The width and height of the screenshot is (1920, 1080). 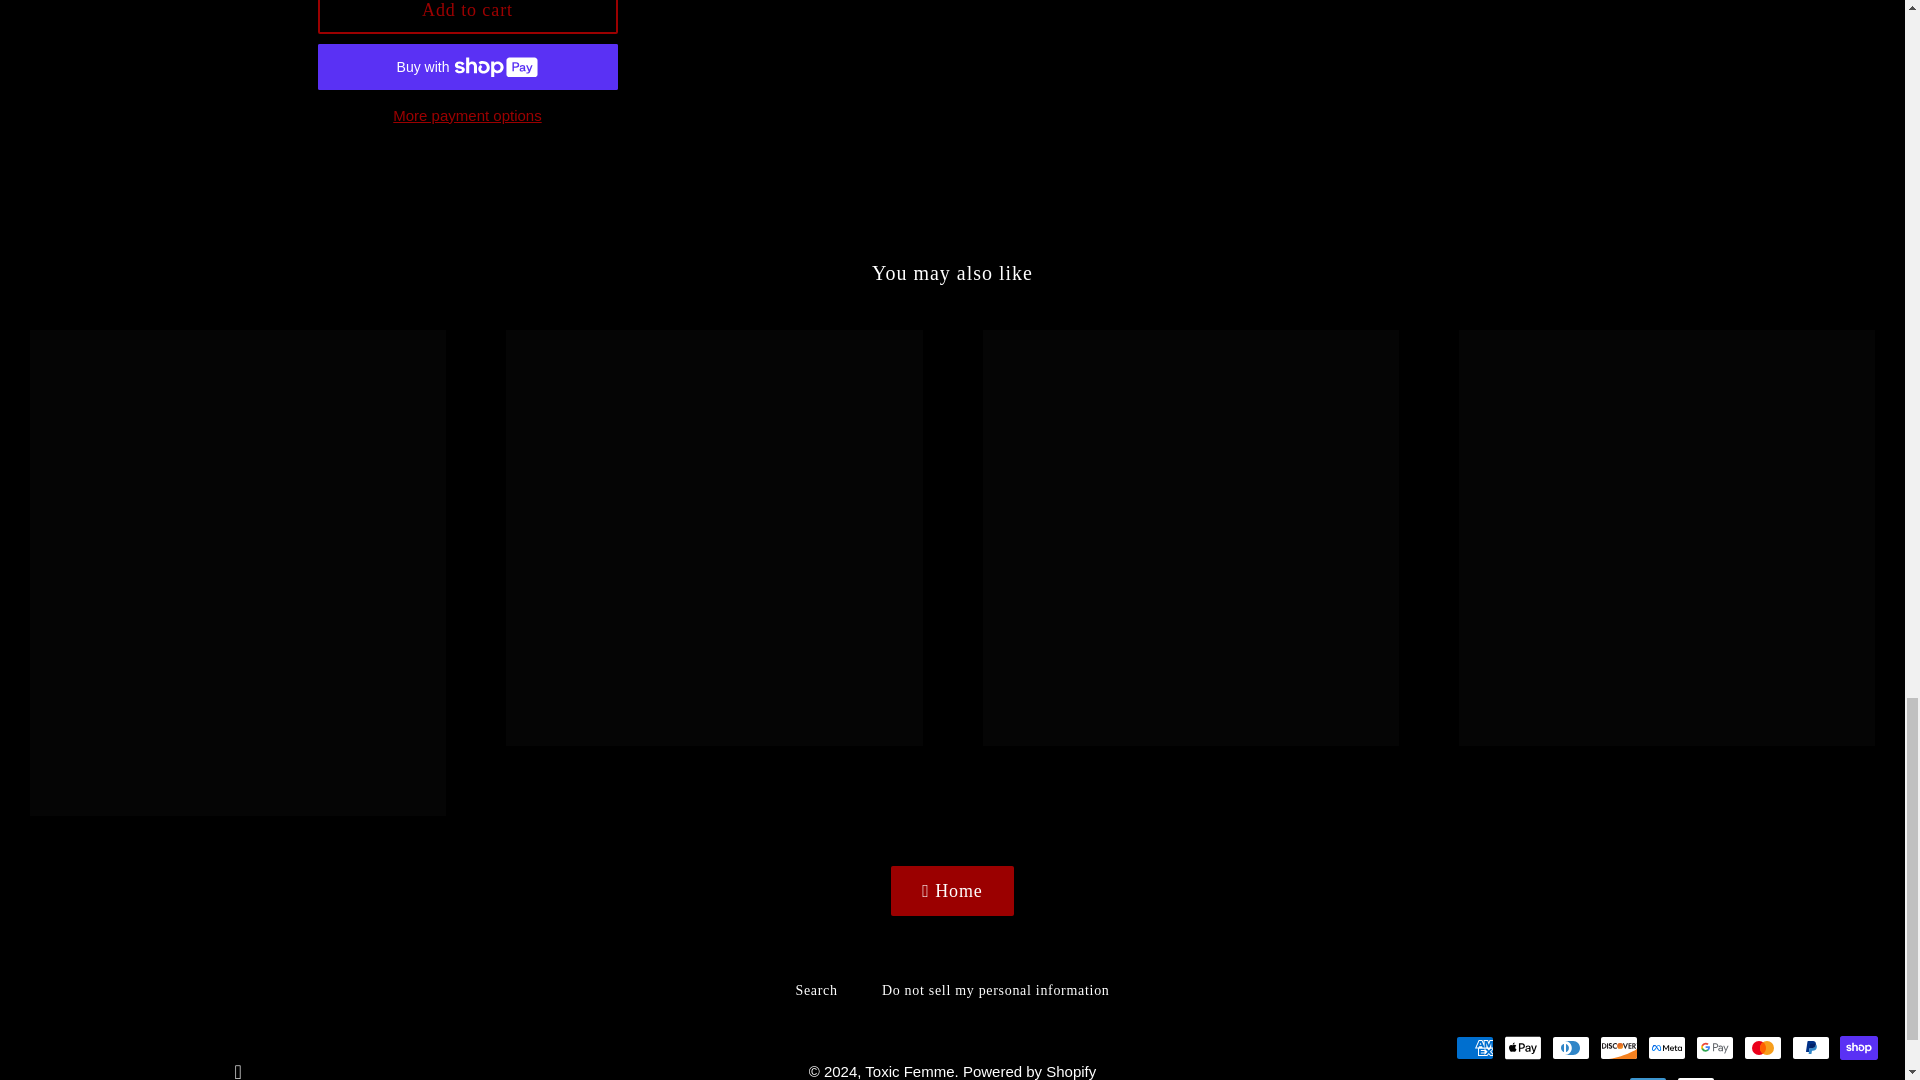 I want to click on Add to cart, so click(x=468, y=16).